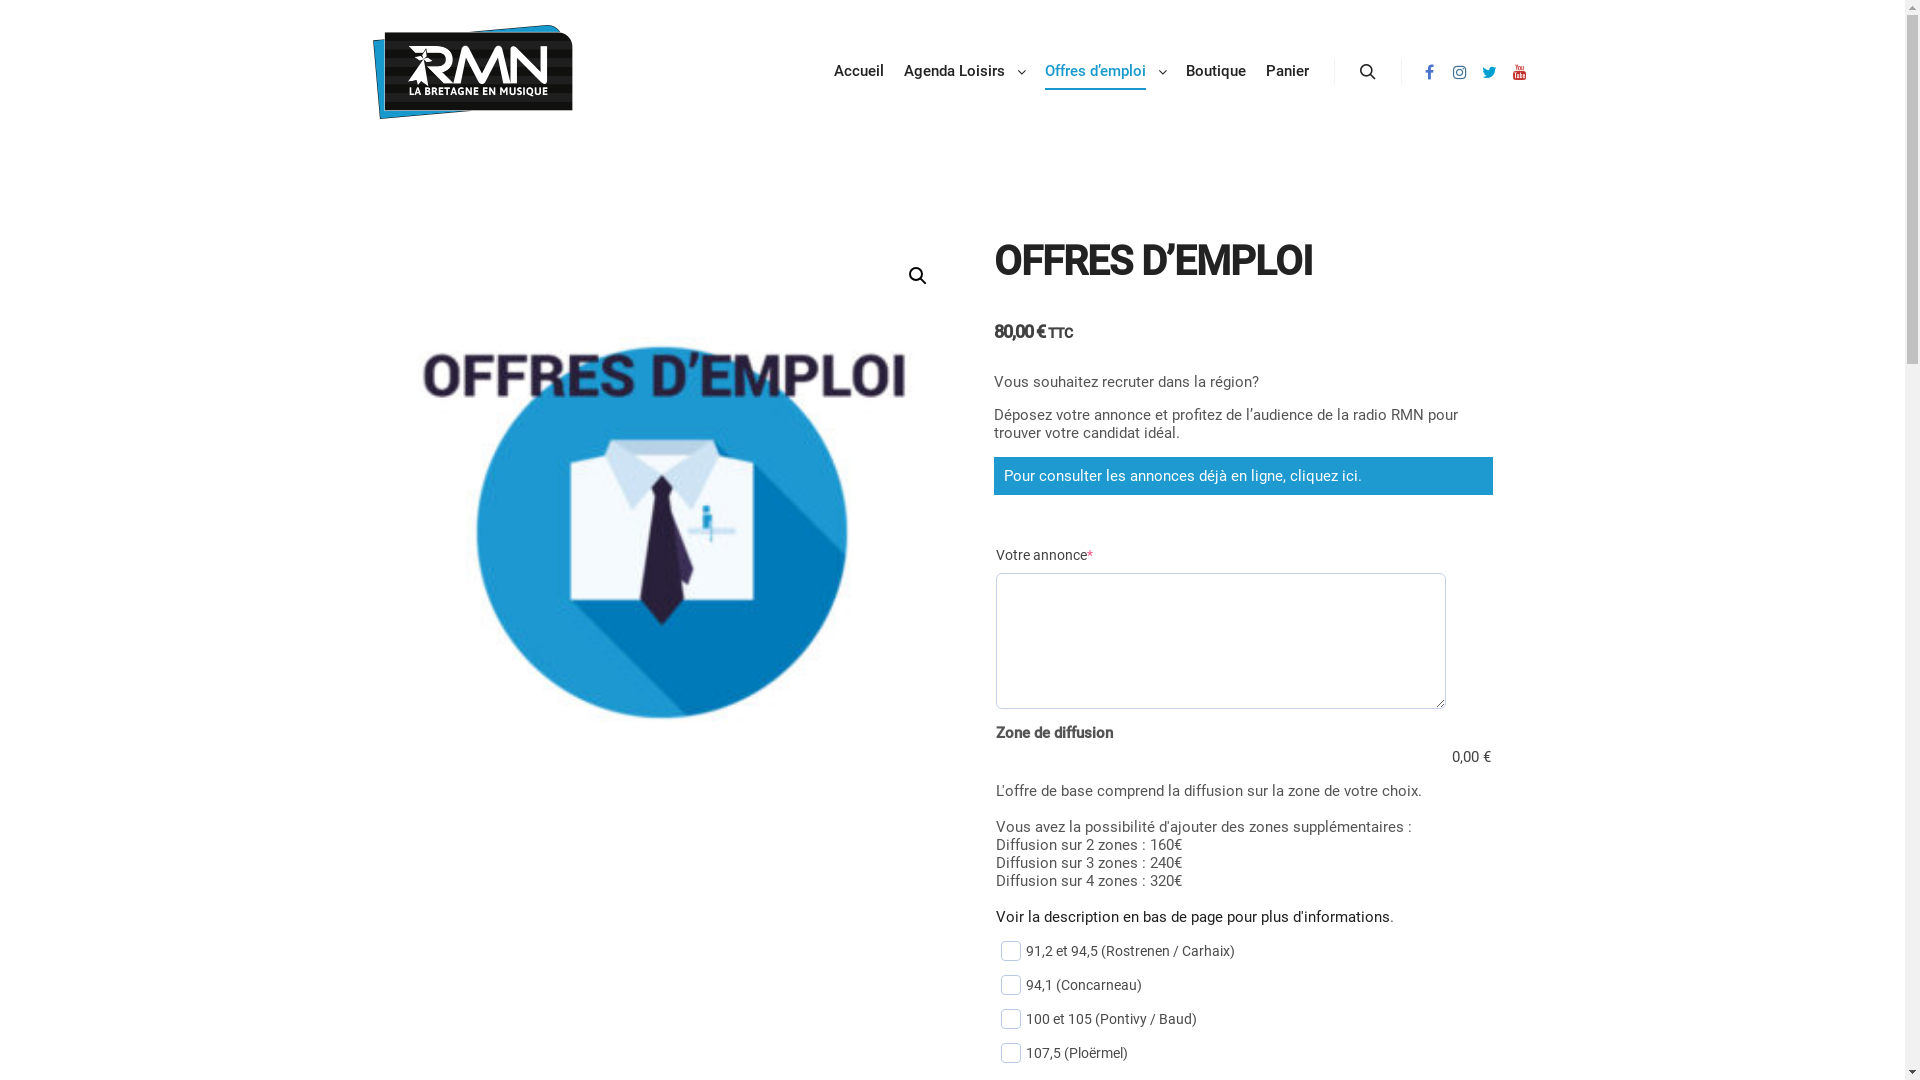  I want to click on RMN la Bretagne en Musique, so click(472, 72).